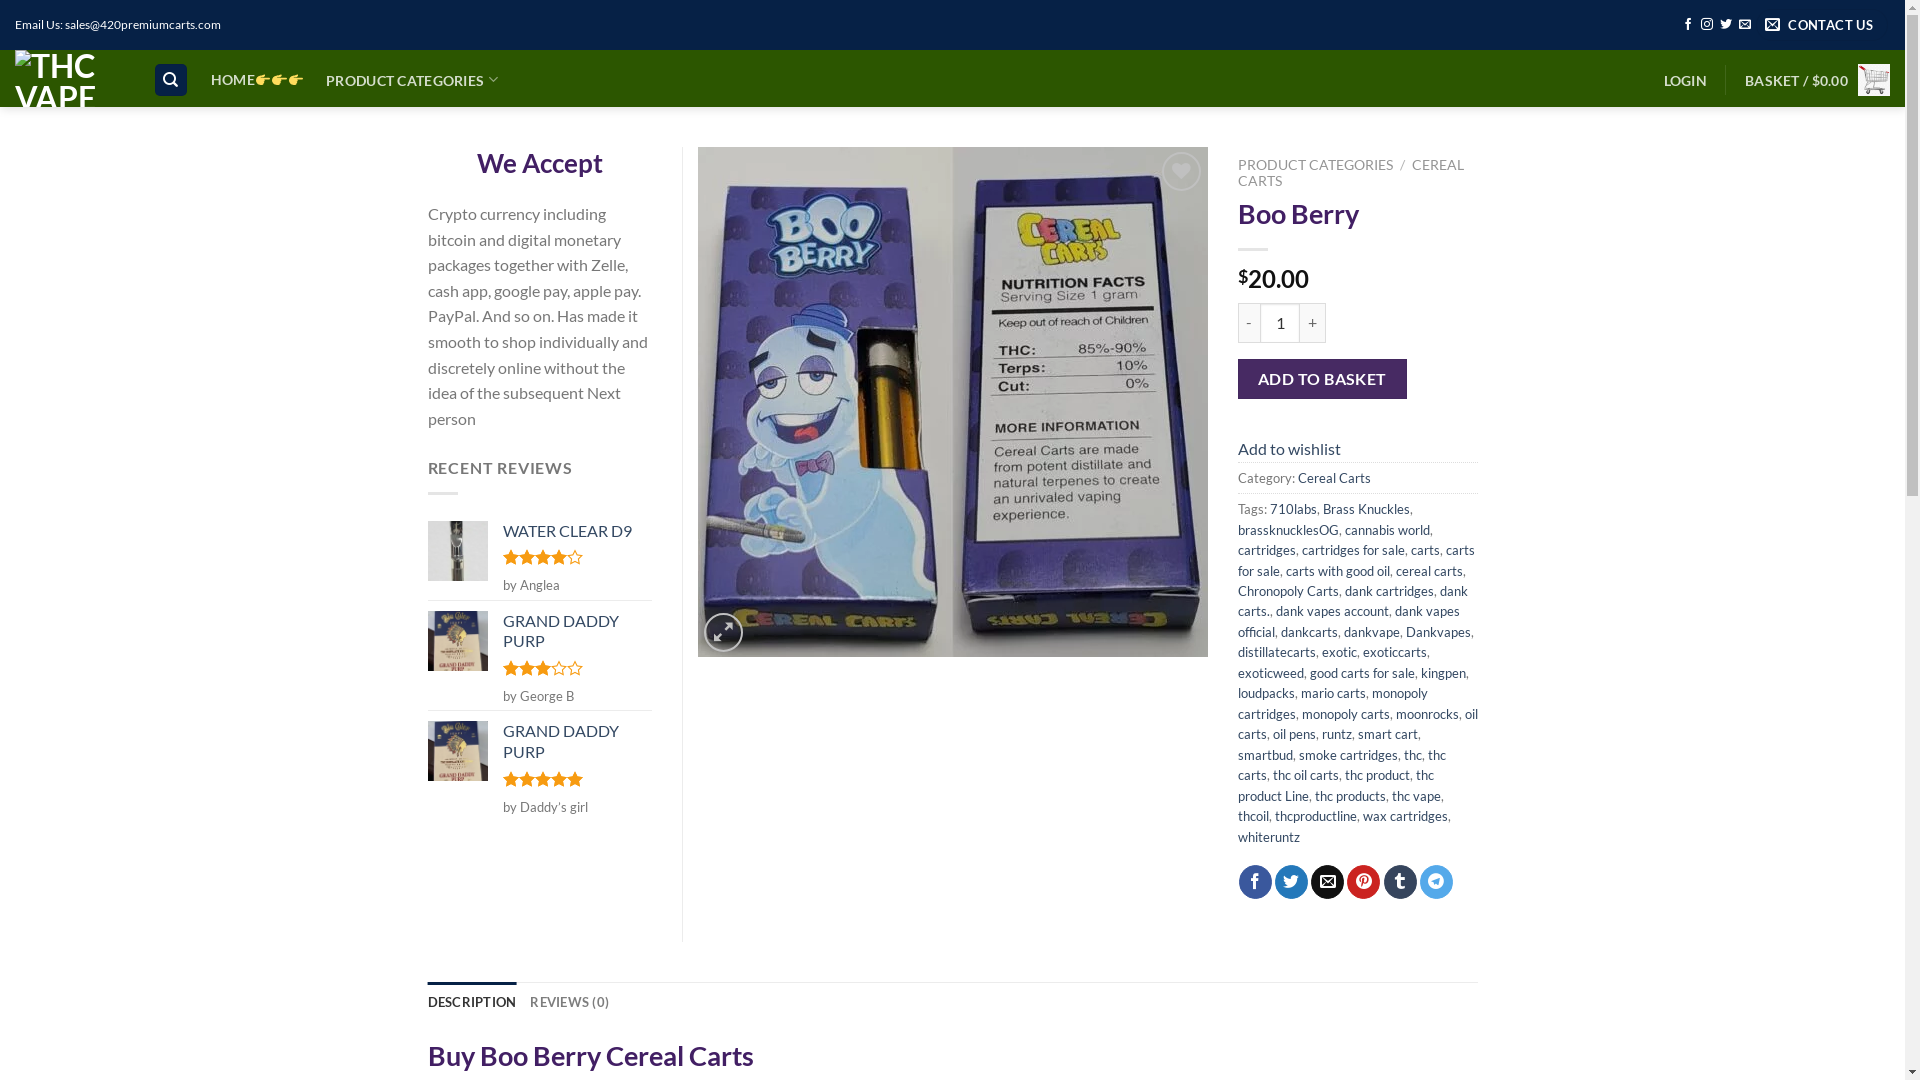  What do you see at coordinates (1290, 448) in the screenshot?
I see `Add to wishlist` at bounding box center [1290, 448].